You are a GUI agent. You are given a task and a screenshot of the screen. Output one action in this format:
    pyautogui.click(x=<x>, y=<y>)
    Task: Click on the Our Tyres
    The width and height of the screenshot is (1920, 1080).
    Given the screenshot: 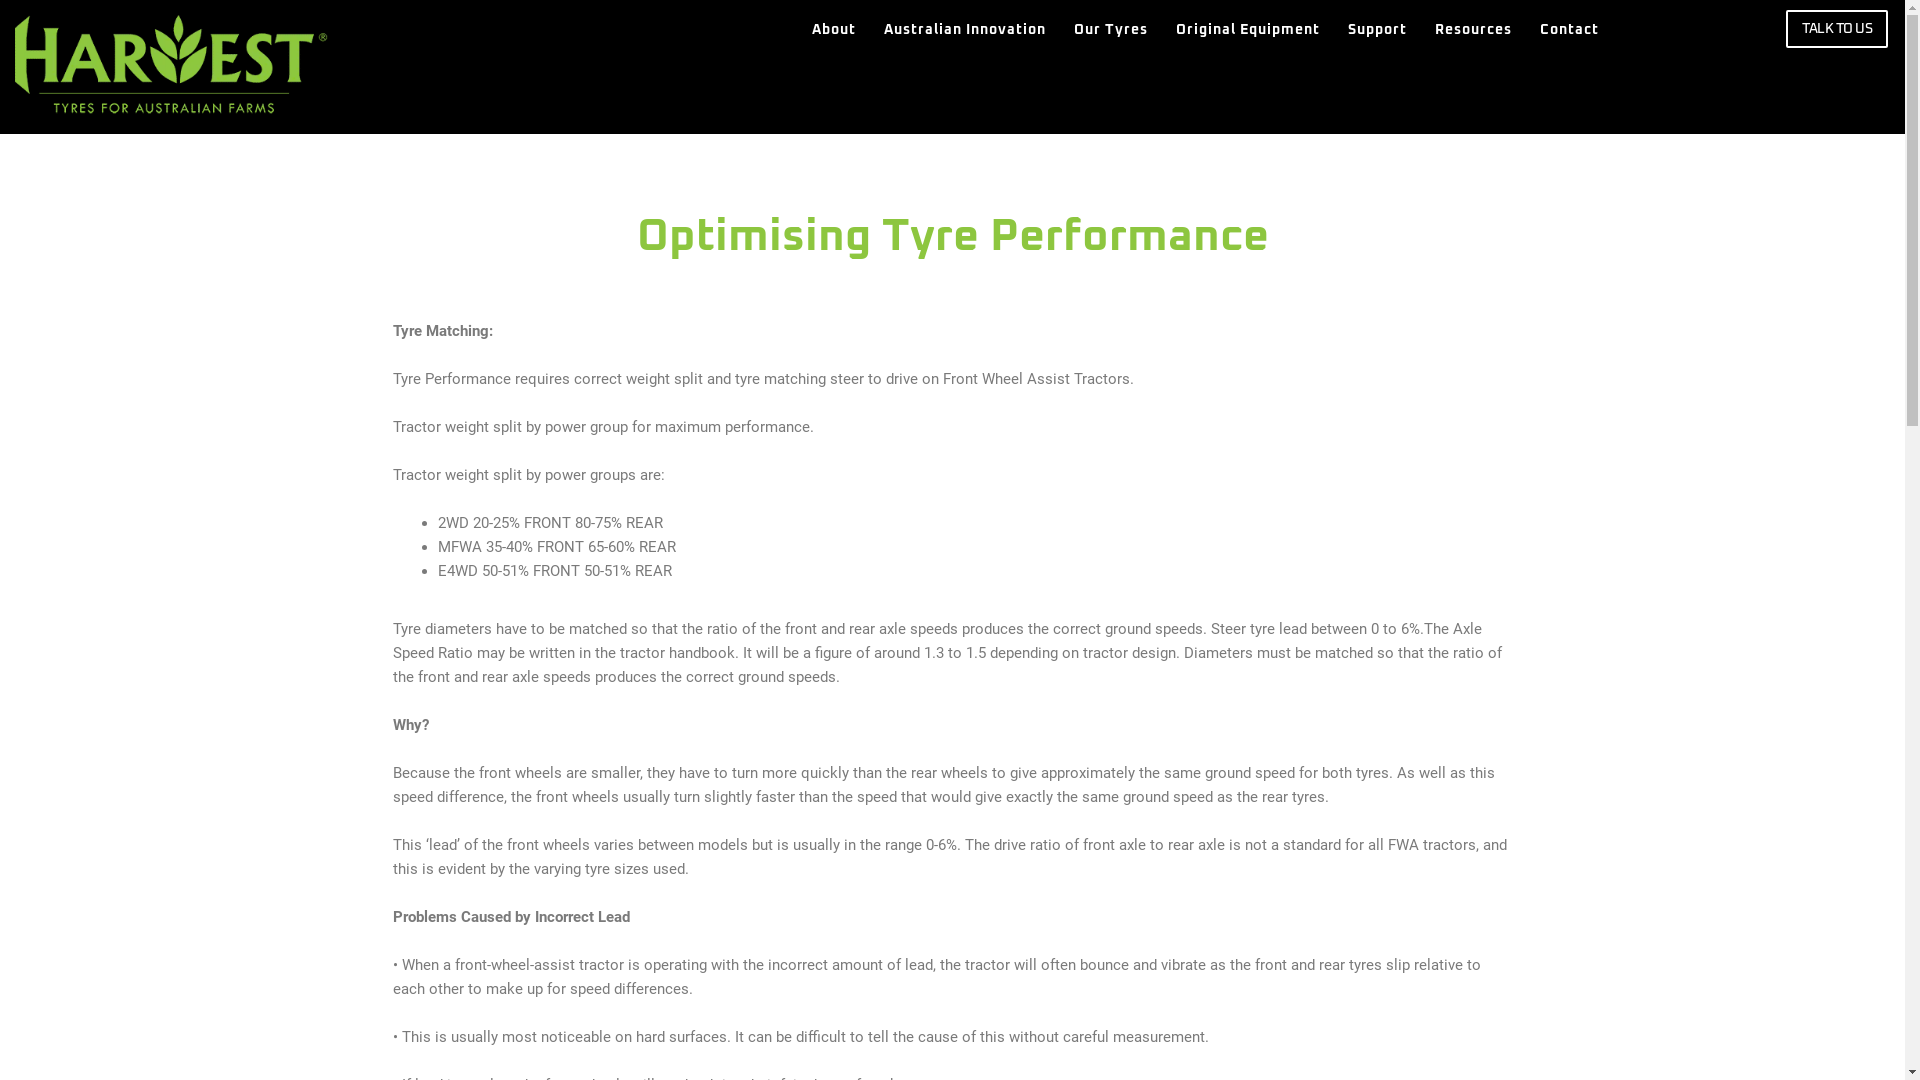 What is the action you would take?
    pyautogui.click(x=1111, y=30)
    